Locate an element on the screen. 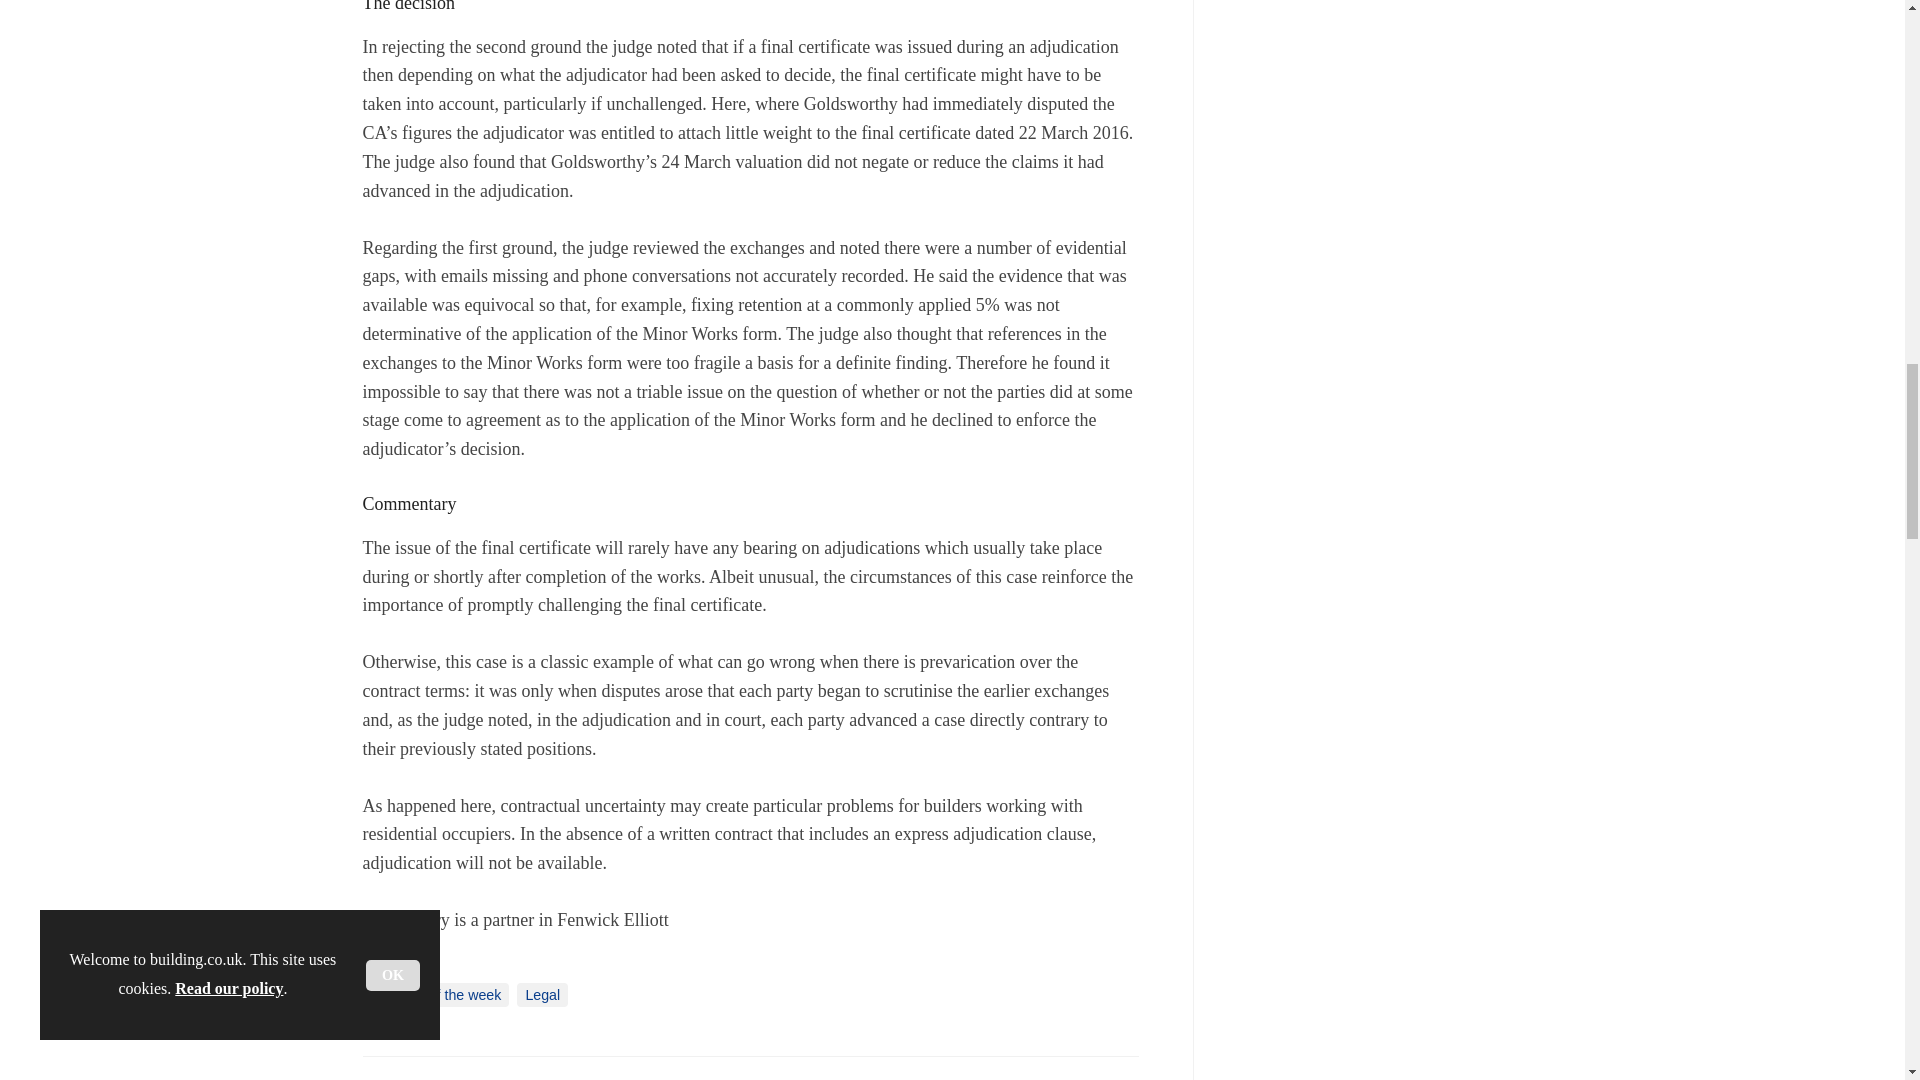 This screenshot has width=1920, height=1080. Share this on Linked in is located at coordinates (465, 1074).